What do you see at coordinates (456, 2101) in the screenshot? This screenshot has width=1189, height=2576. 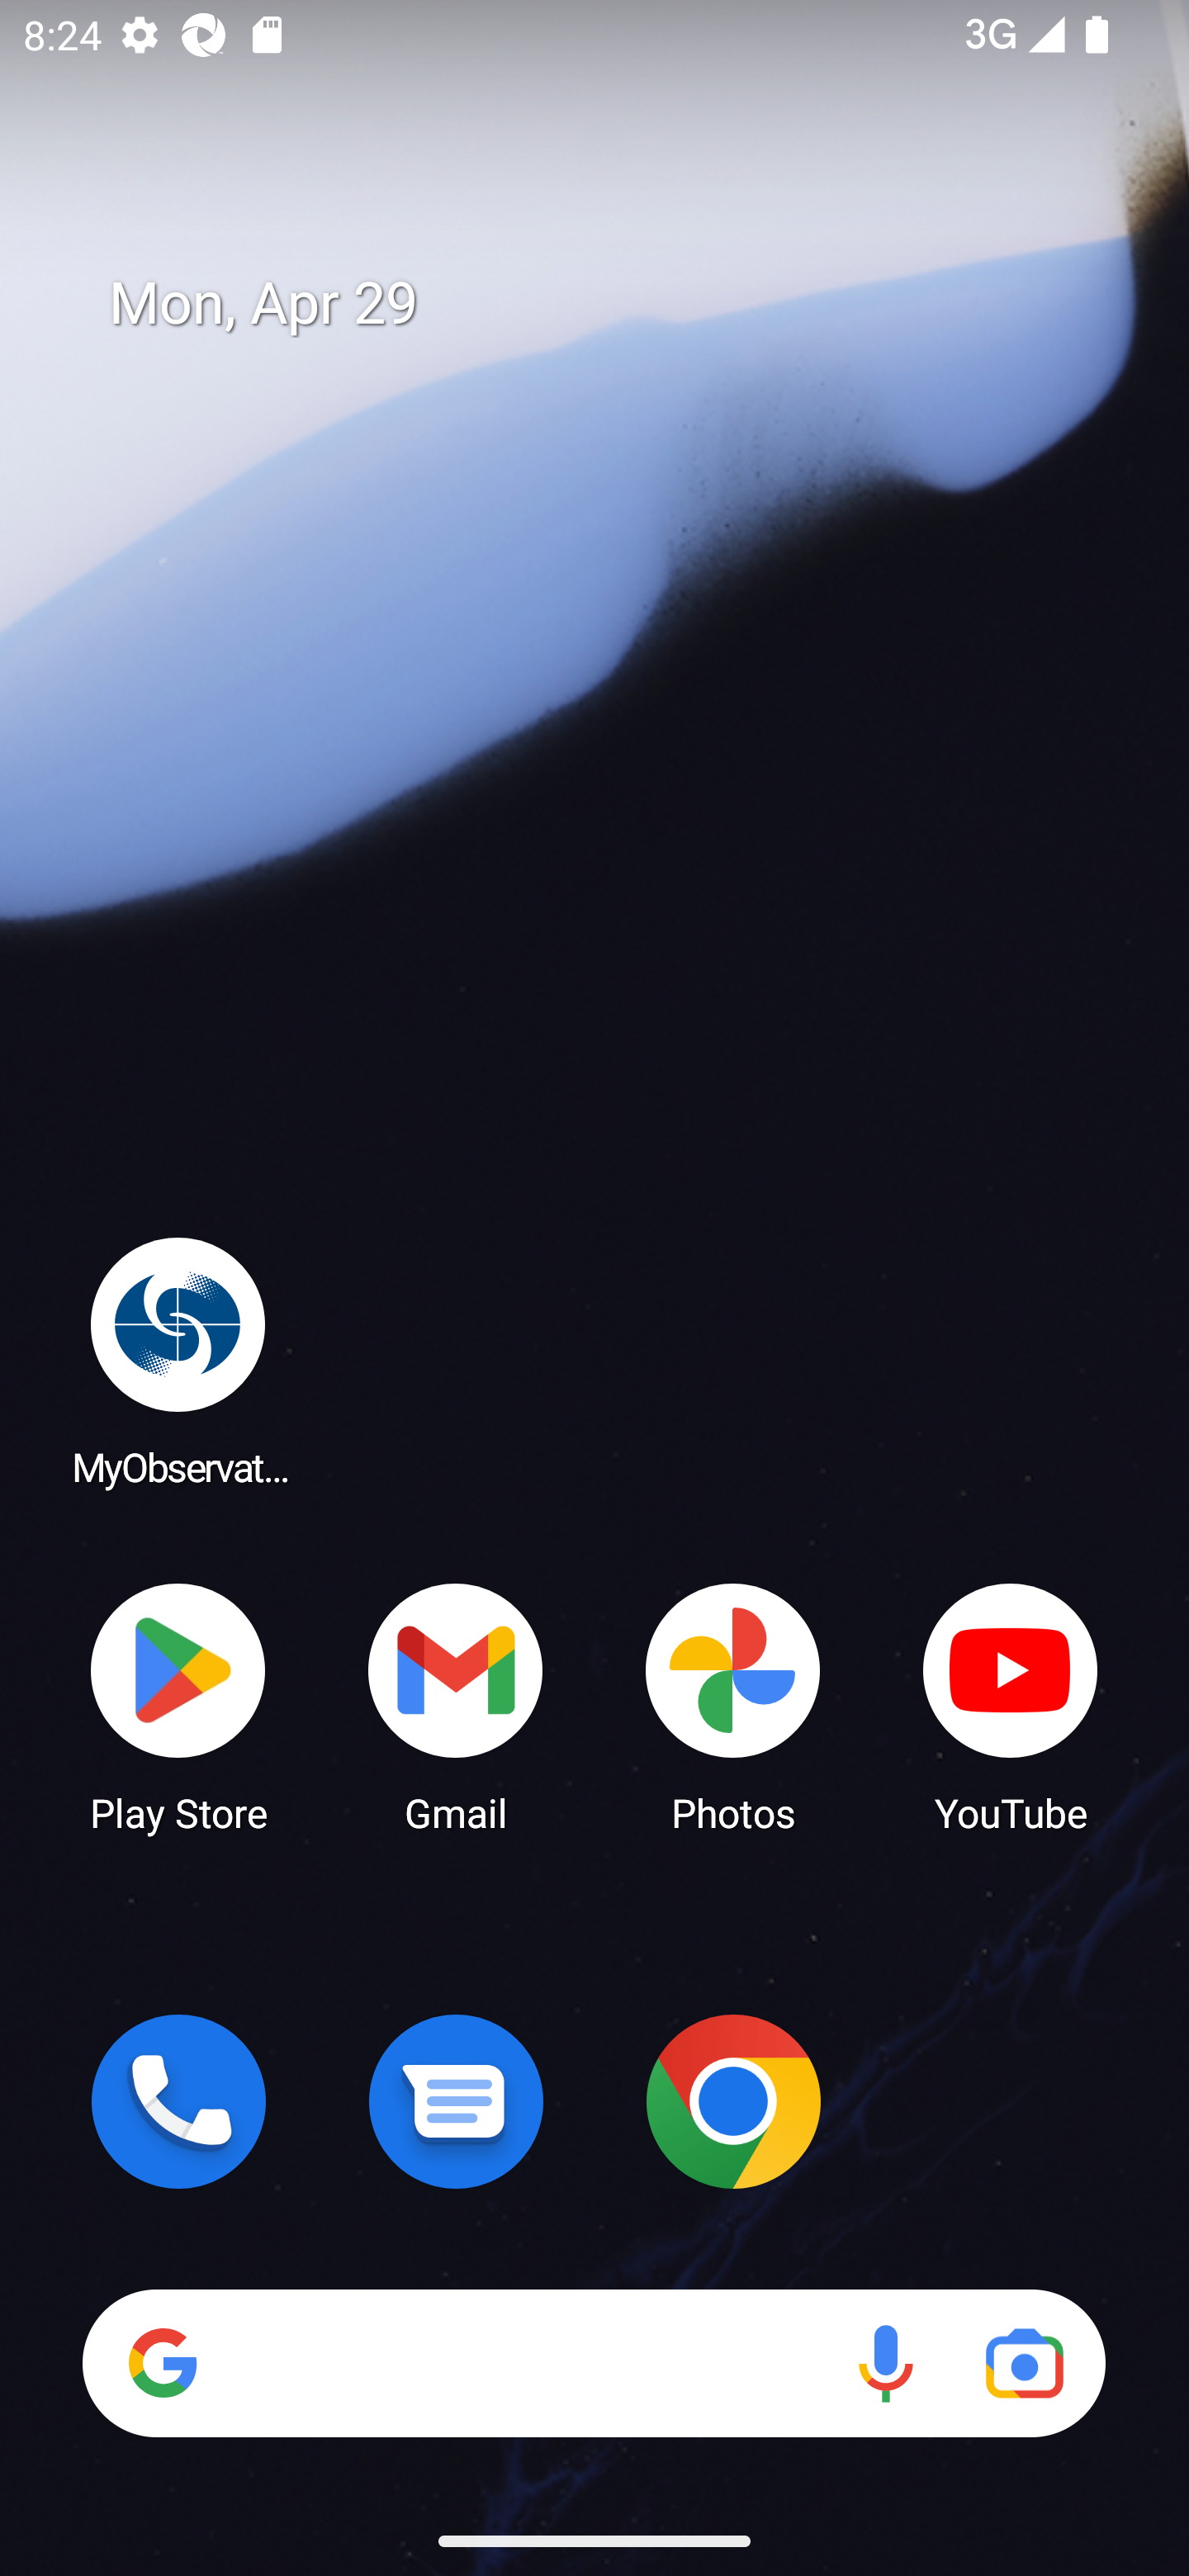 I see `Messages` at bounding box center [456, 2101].